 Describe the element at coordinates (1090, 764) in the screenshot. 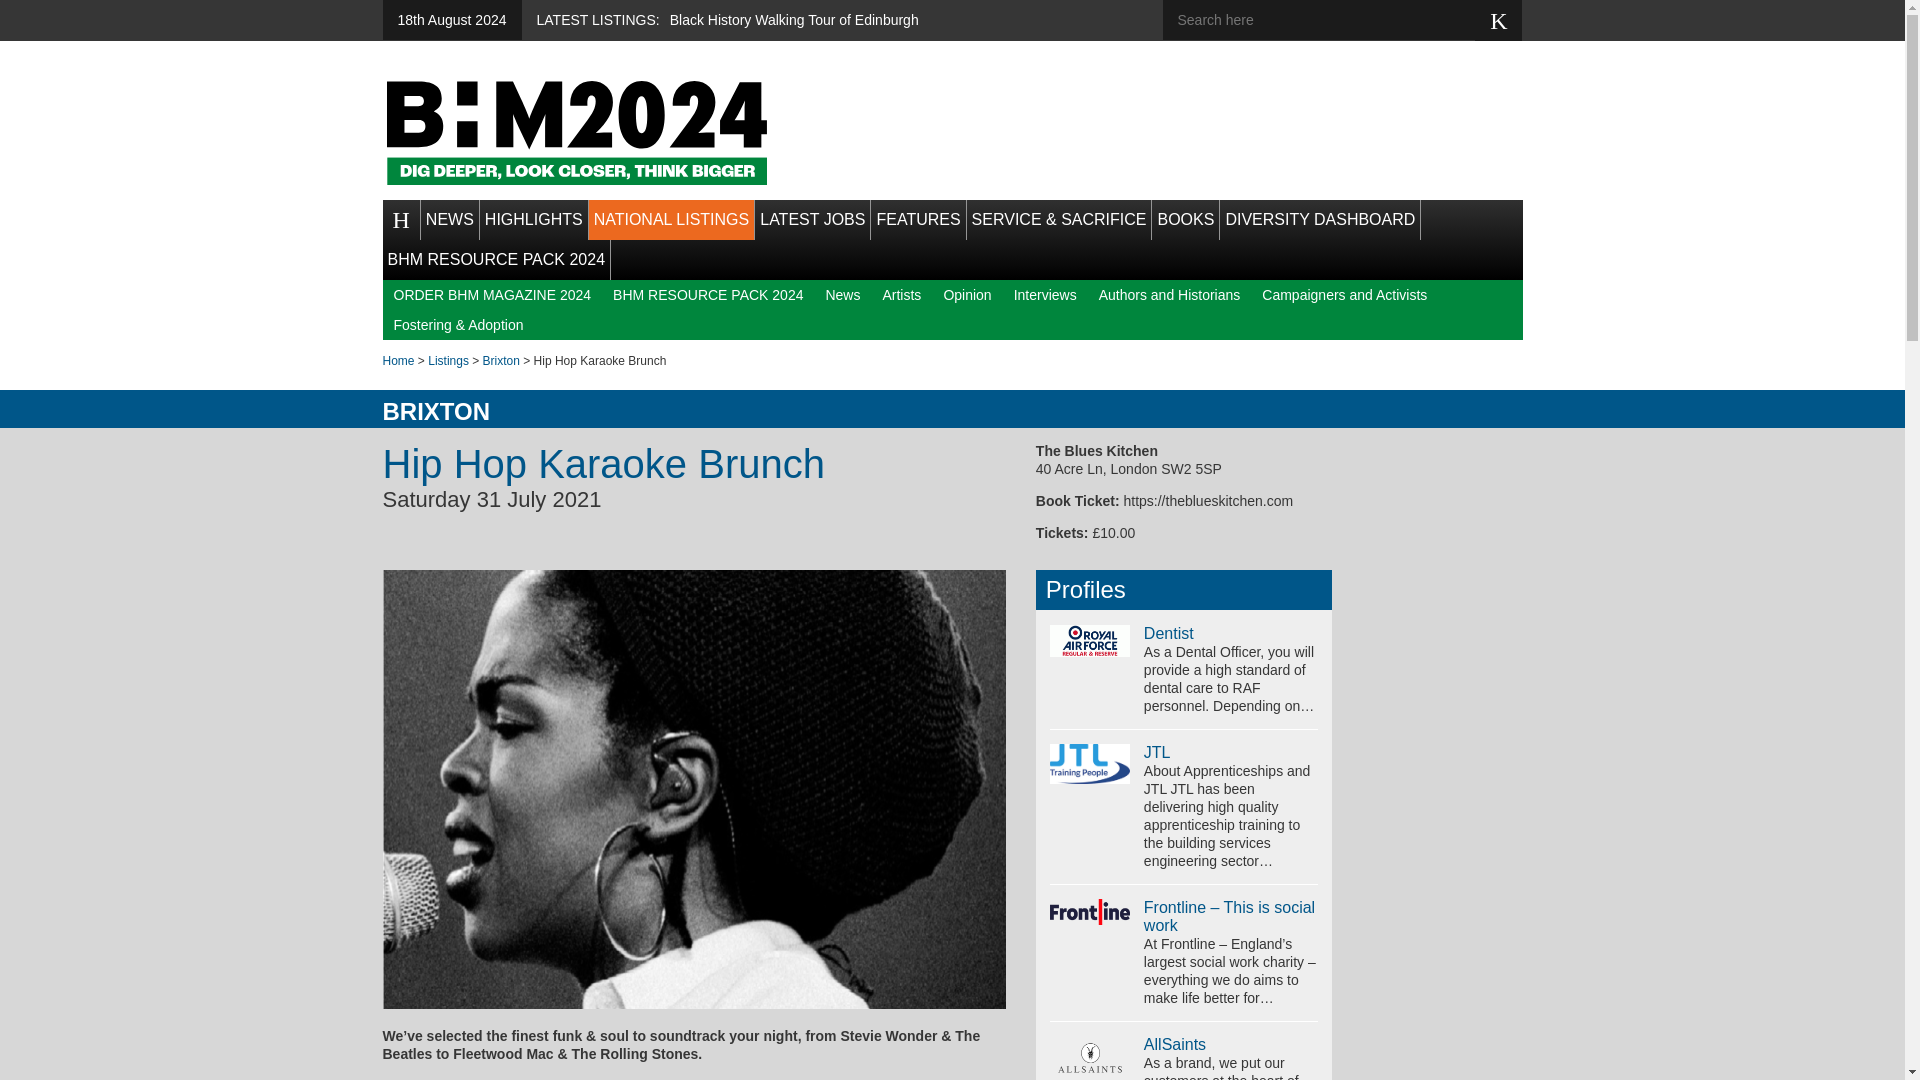

I see `JTL` at that location.